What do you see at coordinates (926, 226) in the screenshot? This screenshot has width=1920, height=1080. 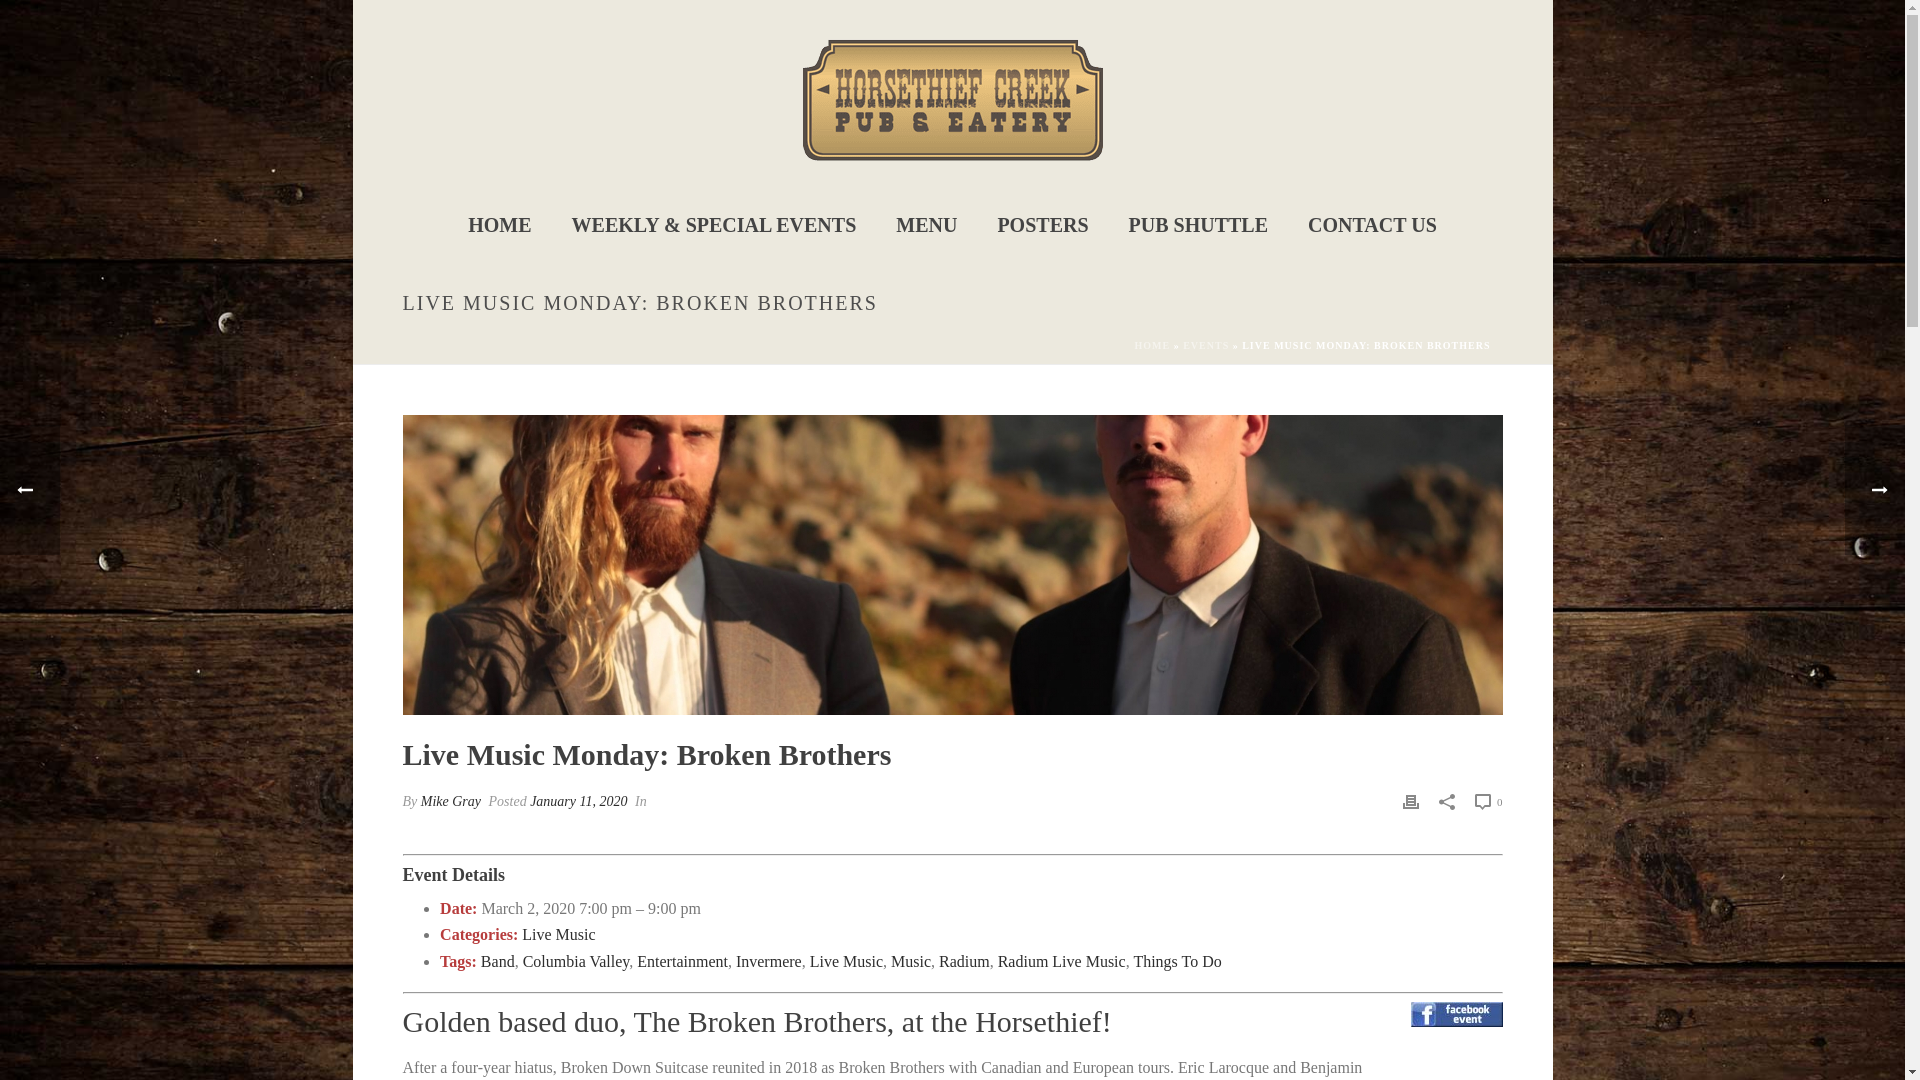 I see `MENU` at bounding box center [926, 226].